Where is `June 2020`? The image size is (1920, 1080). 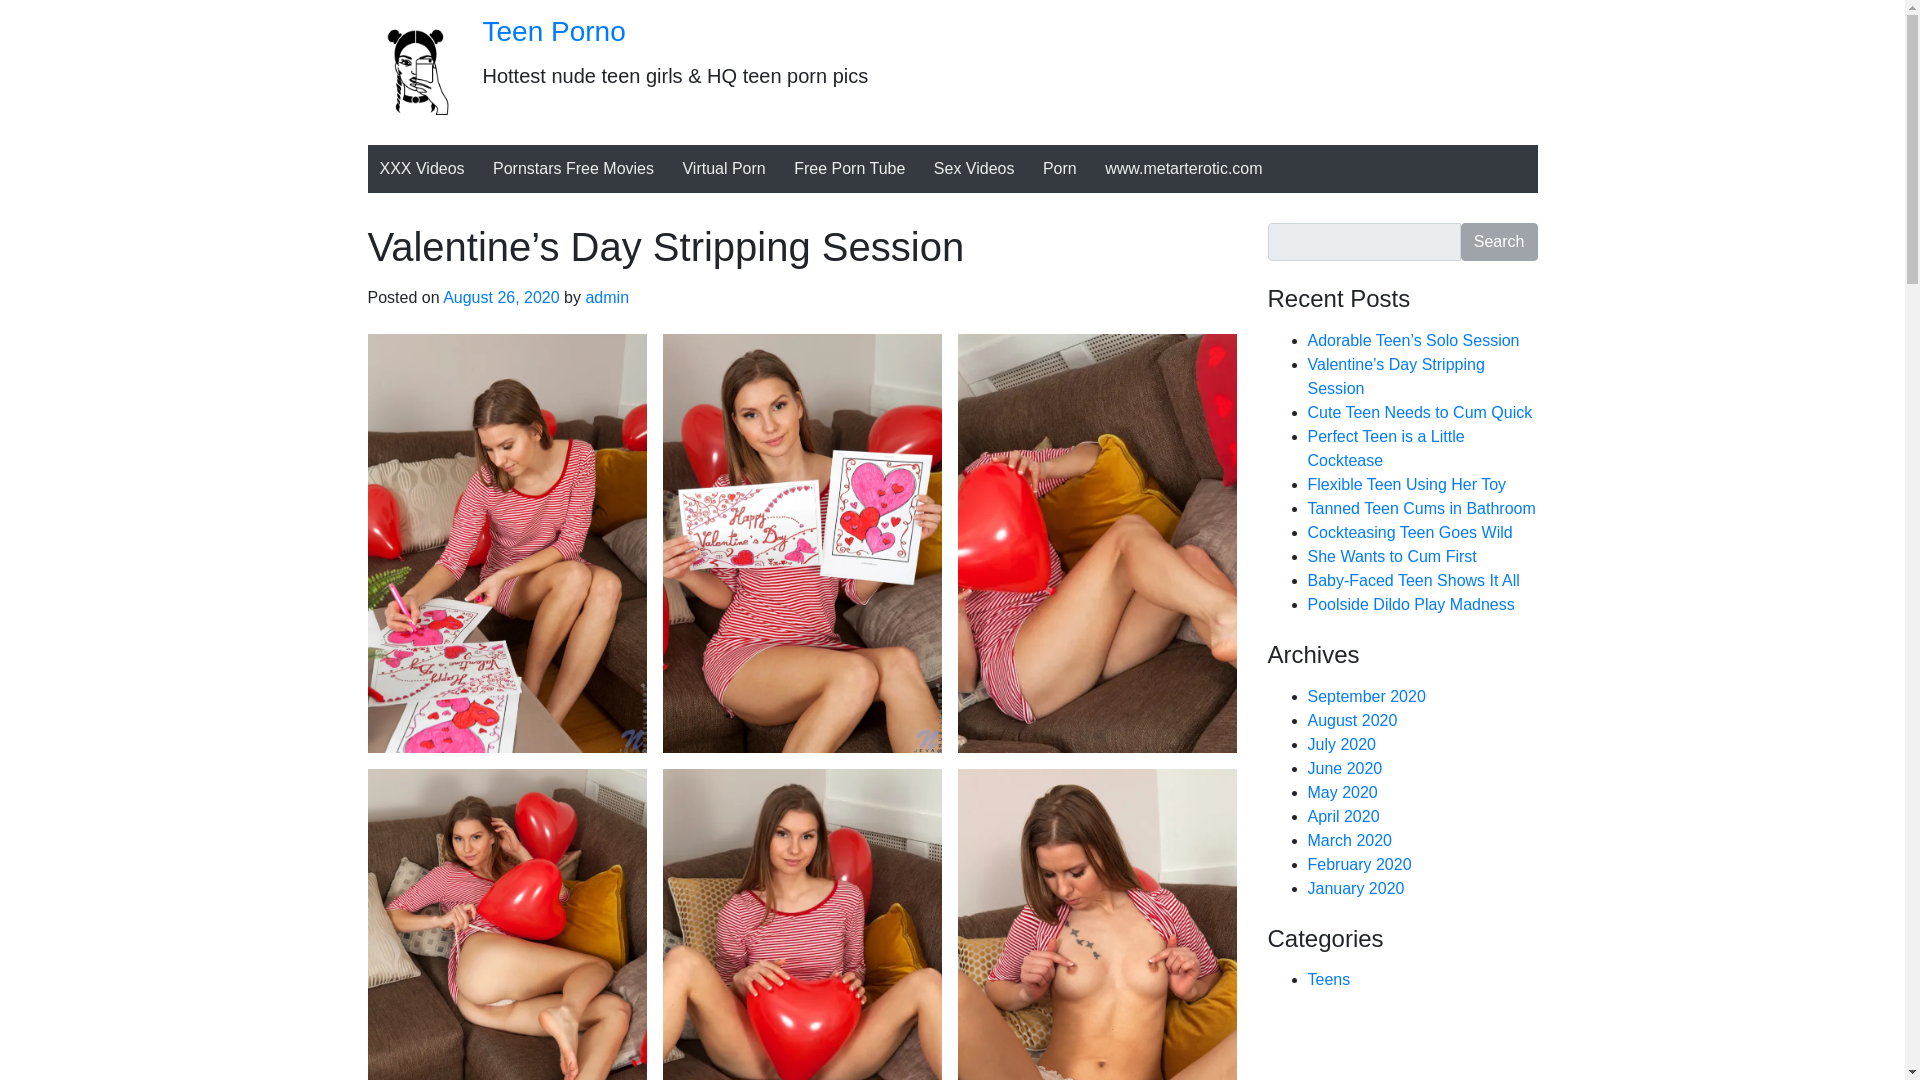
June 2020 is located at coordinates (1344, 768).